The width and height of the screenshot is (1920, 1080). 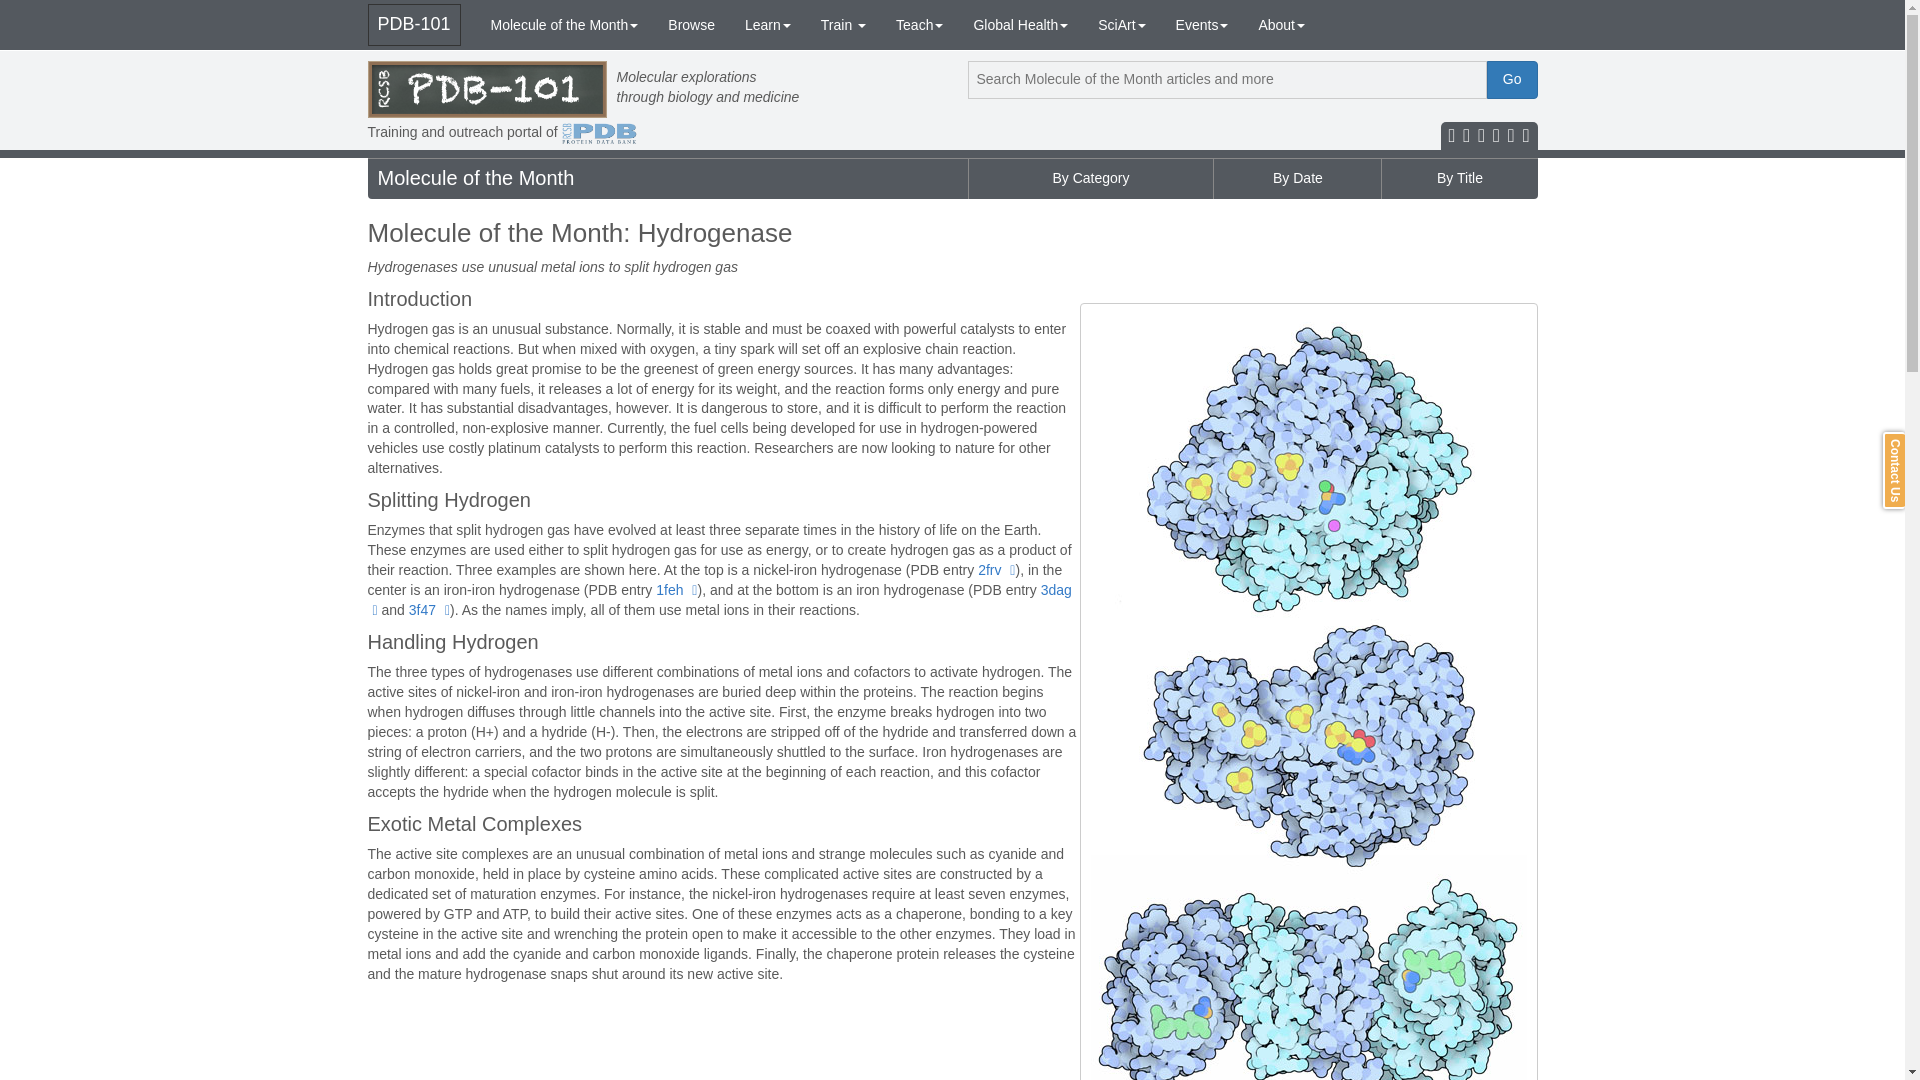 What do you see at coordinates (414, 25) in the screenshot?
I see `PDB-101` at bounding box center [414, 25].